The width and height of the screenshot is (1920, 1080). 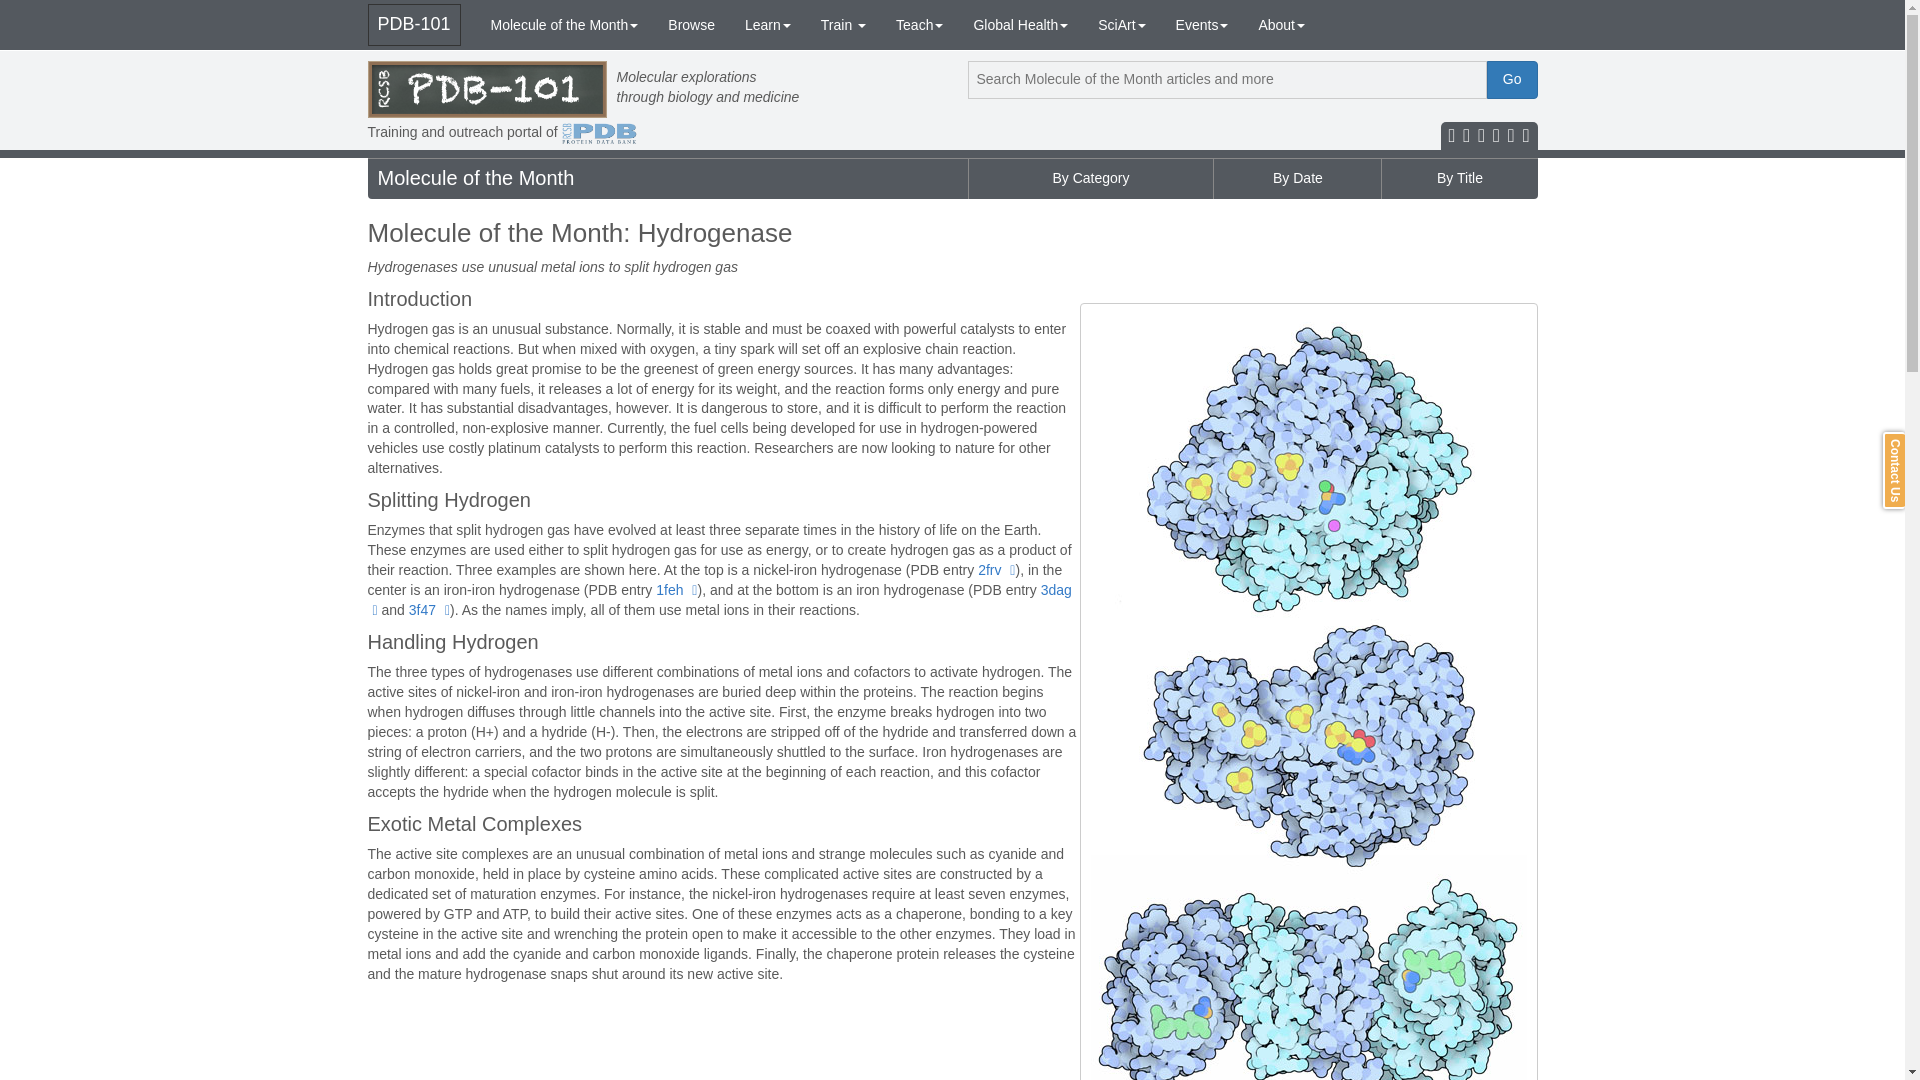 What do you see at coordinates (414, 25) in the screenshot?
I see `PDB-101` at bounding box center [414, 25].